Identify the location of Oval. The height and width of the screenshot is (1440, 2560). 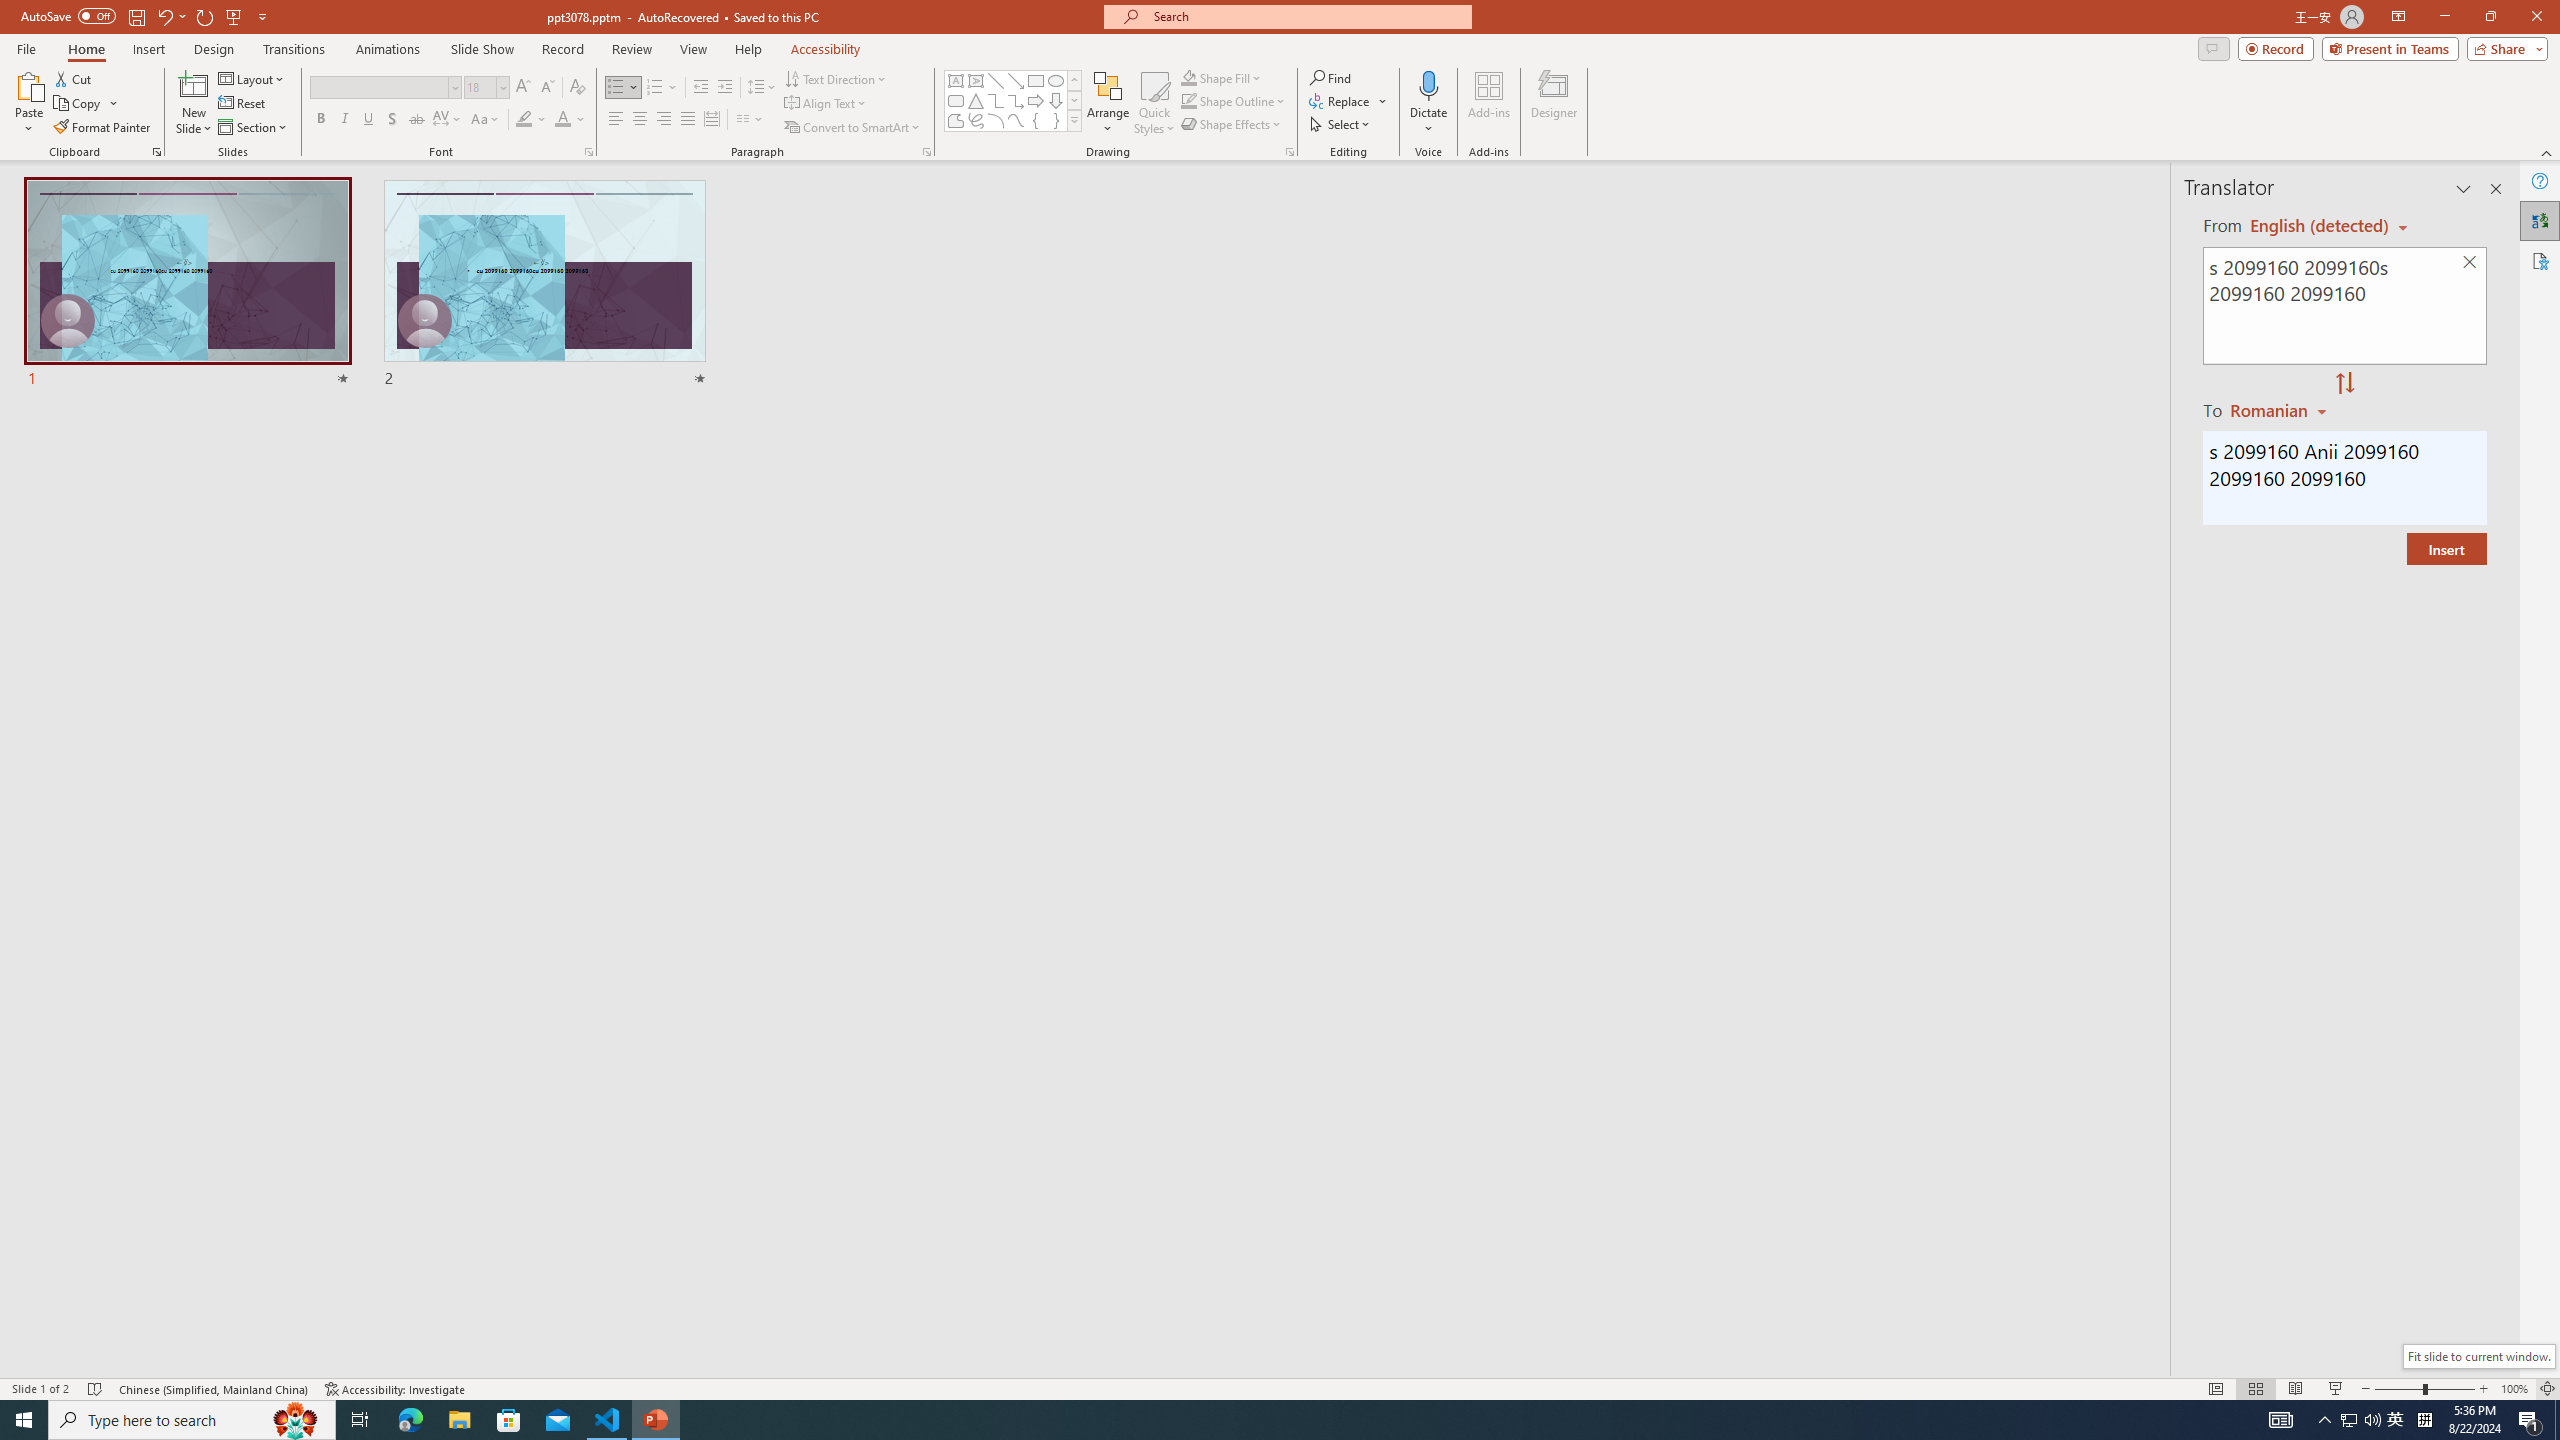
(1056, 80).